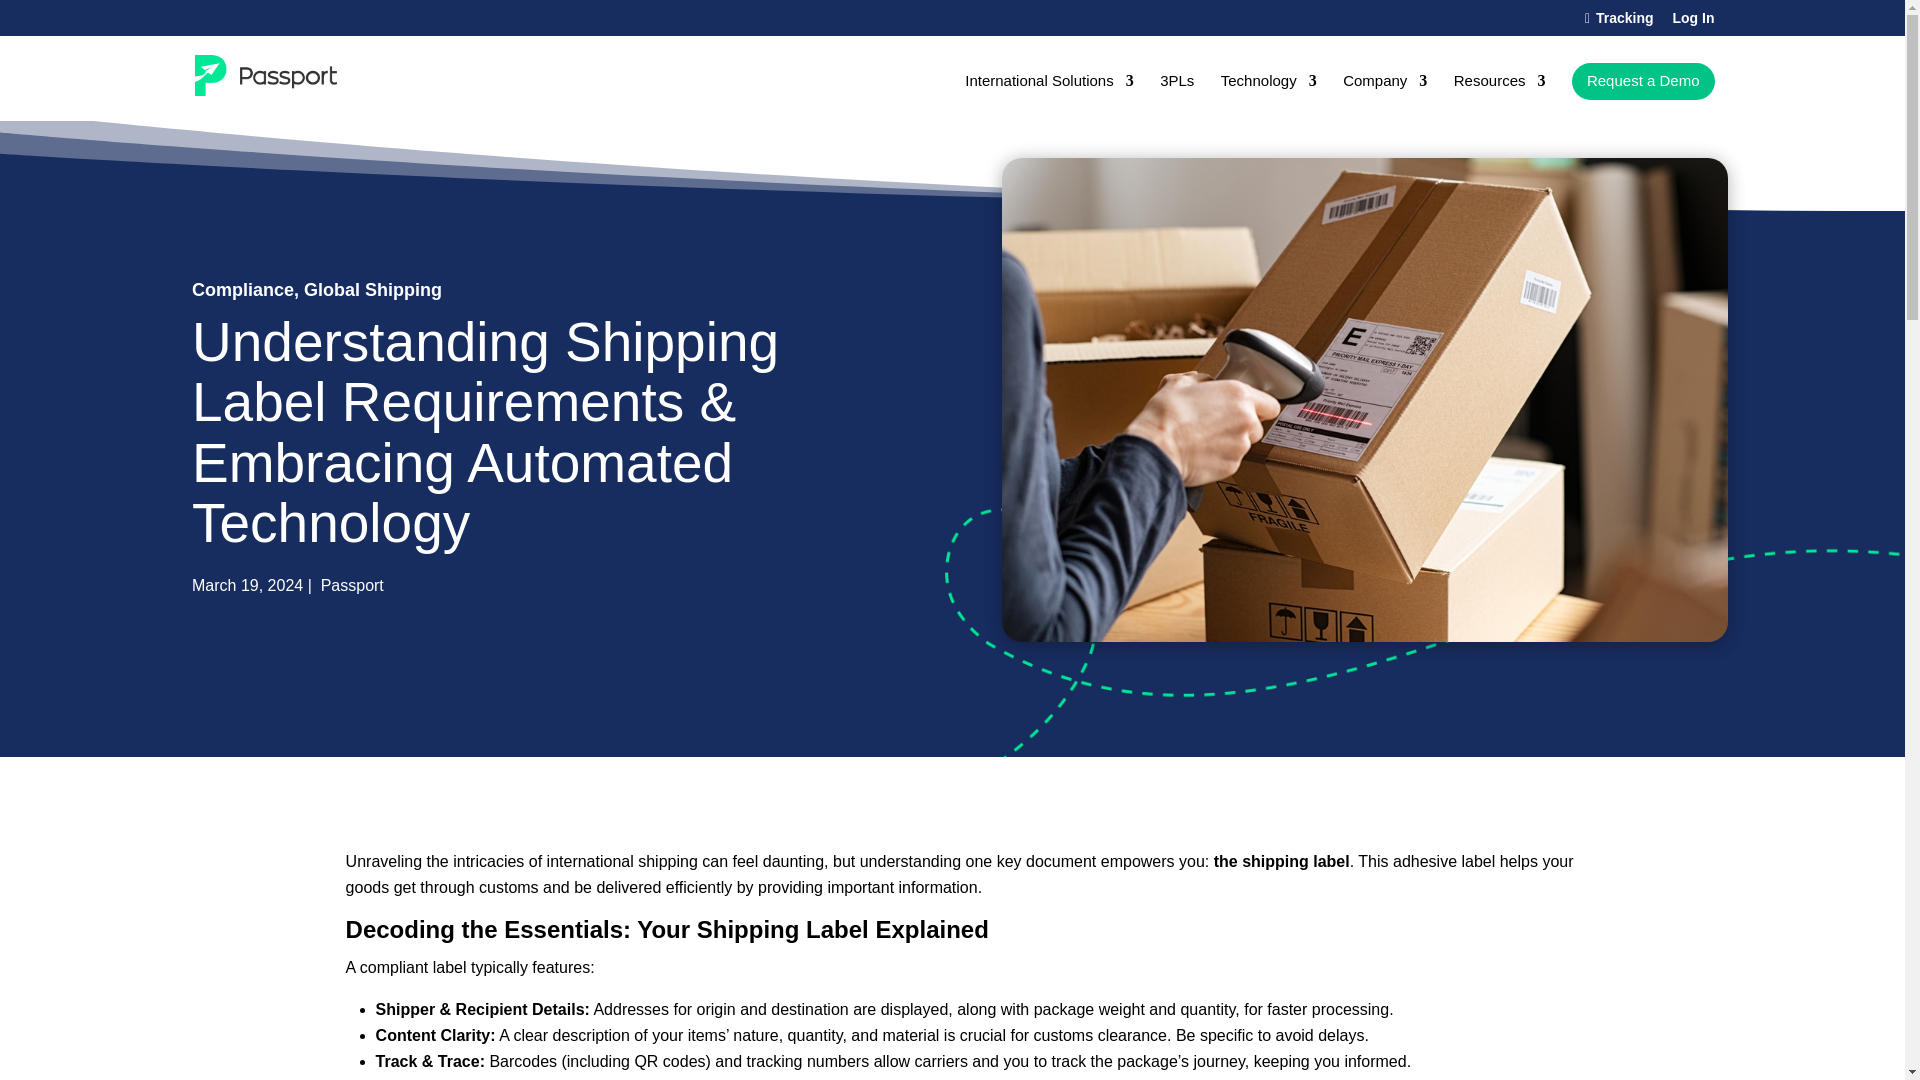  I want to click on Compliance, so click(242, 290).